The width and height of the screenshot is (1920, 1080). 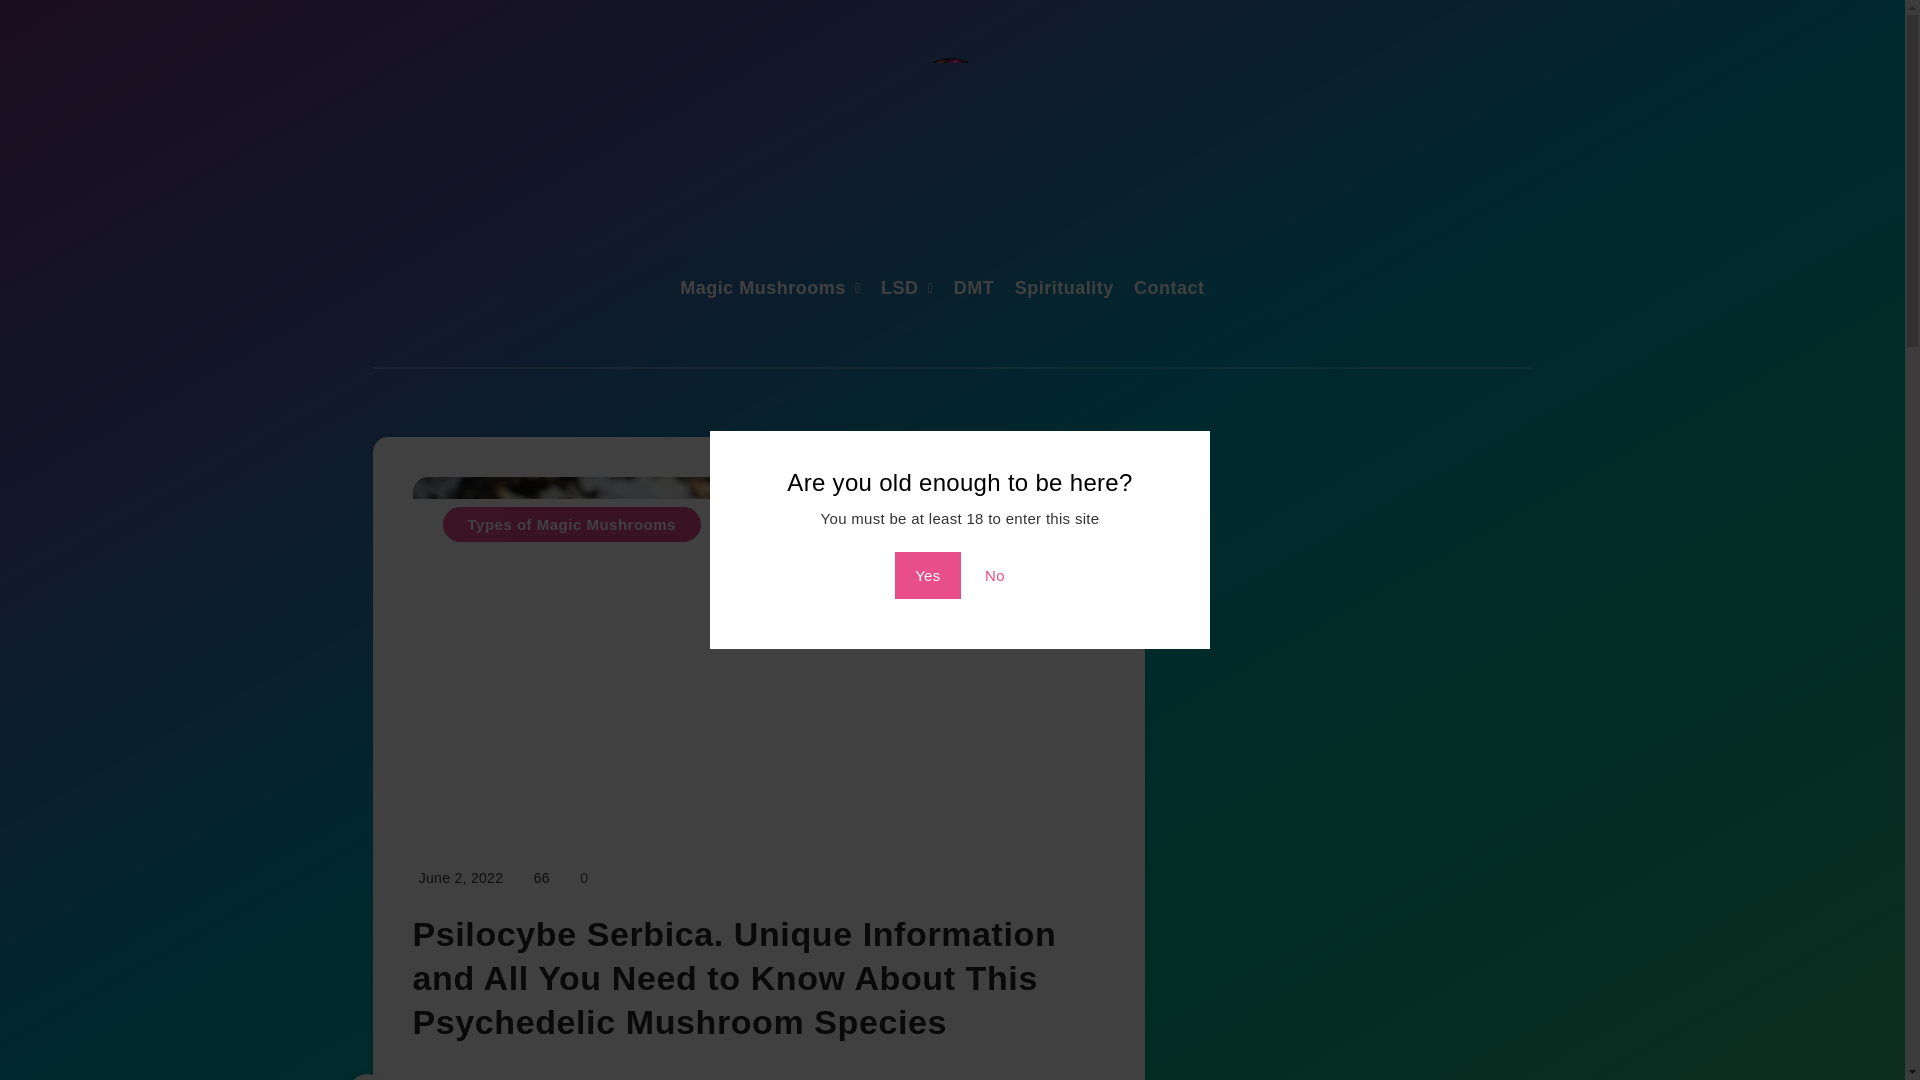 I want to click on DMT, so click(x=974, y=290).